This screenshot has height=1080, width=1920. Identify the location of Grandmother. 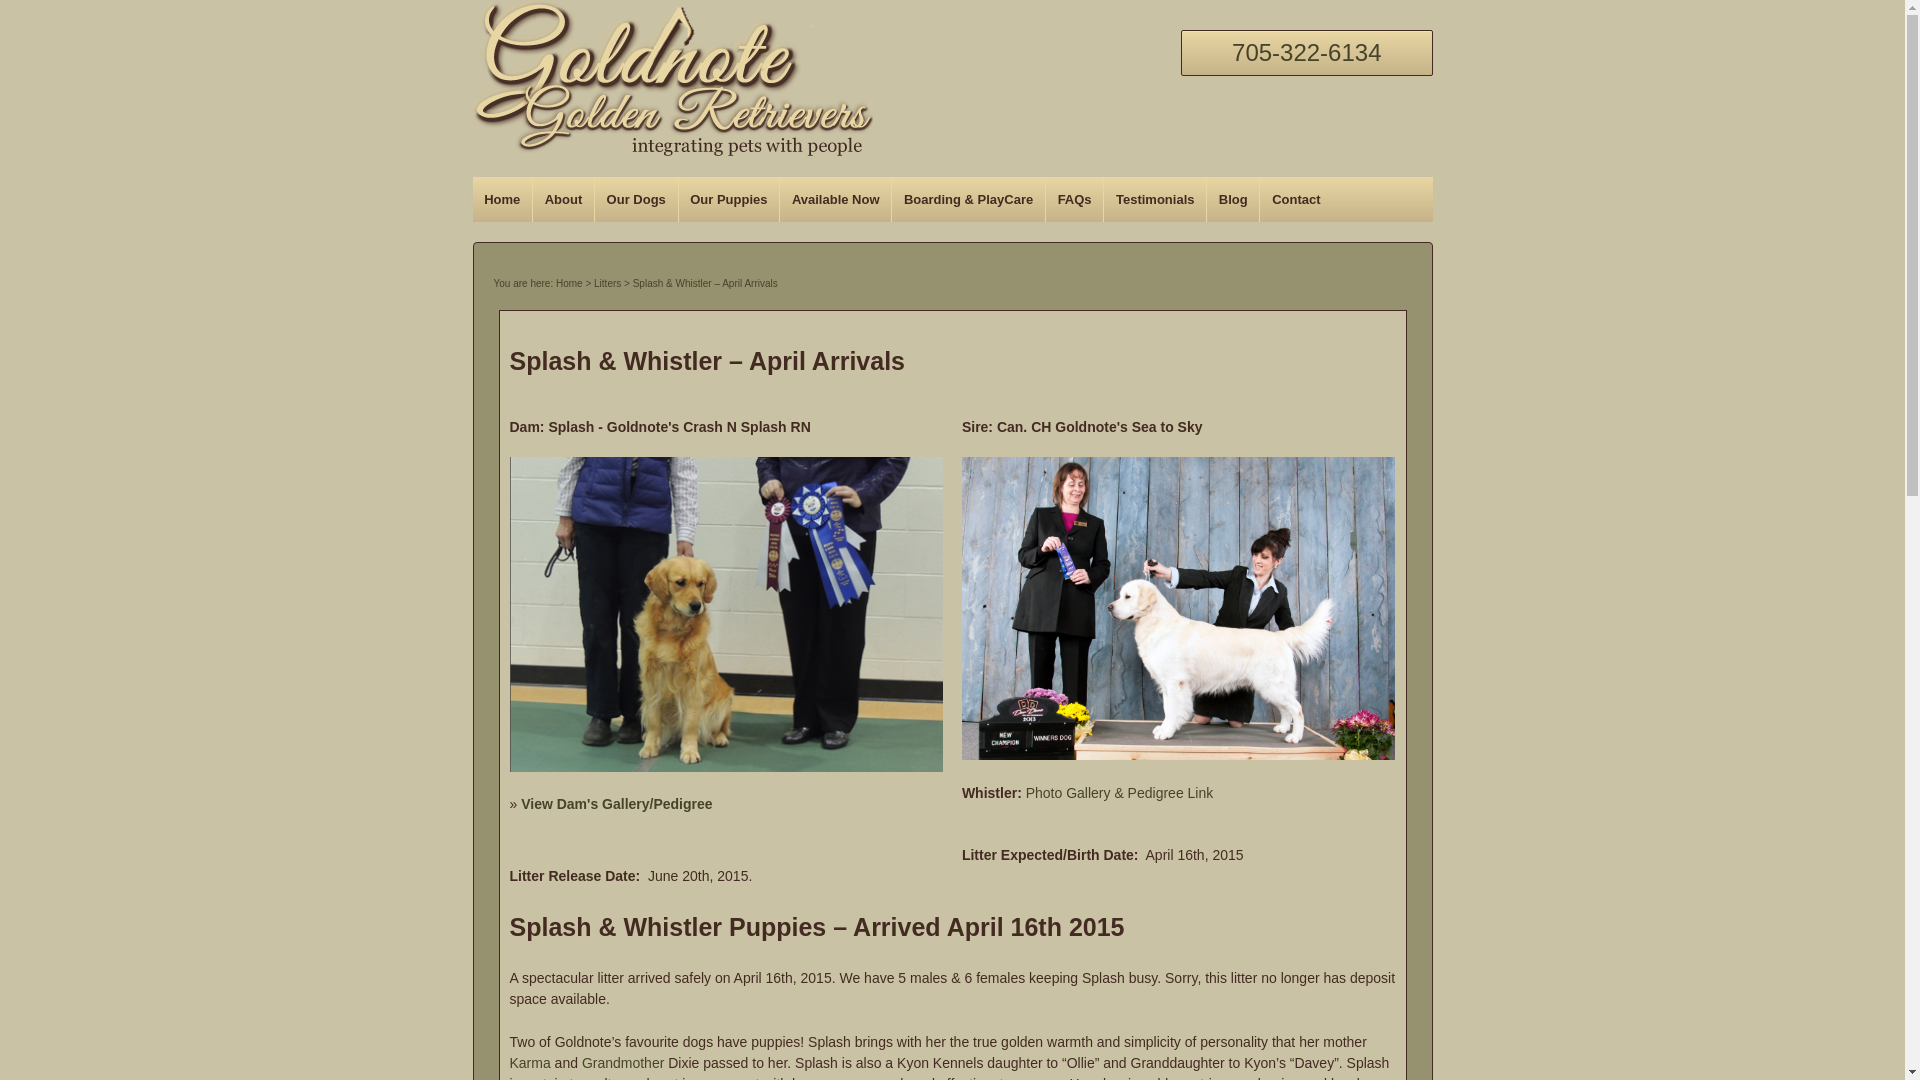
(622, 1063).